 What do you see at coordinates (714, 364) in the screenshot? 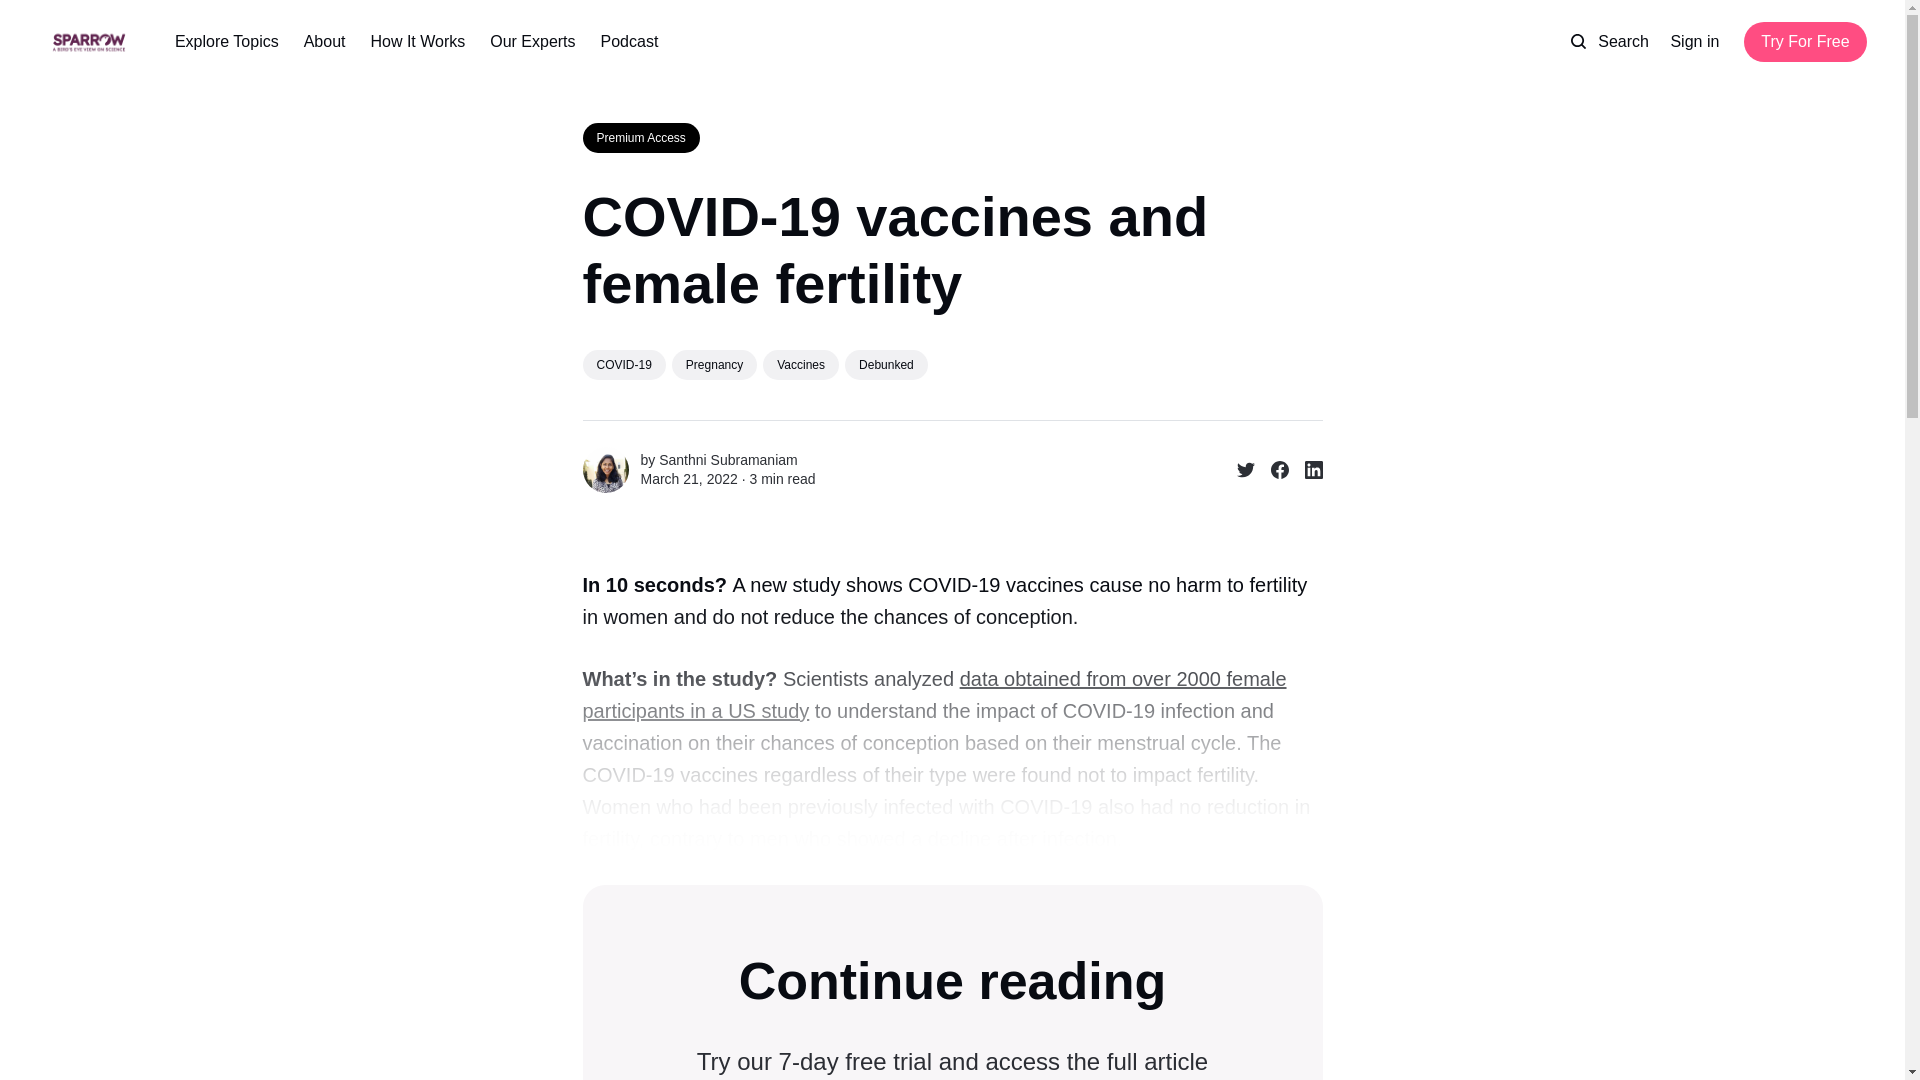
I see `Pregnancy` at bounding box center [714, 364].